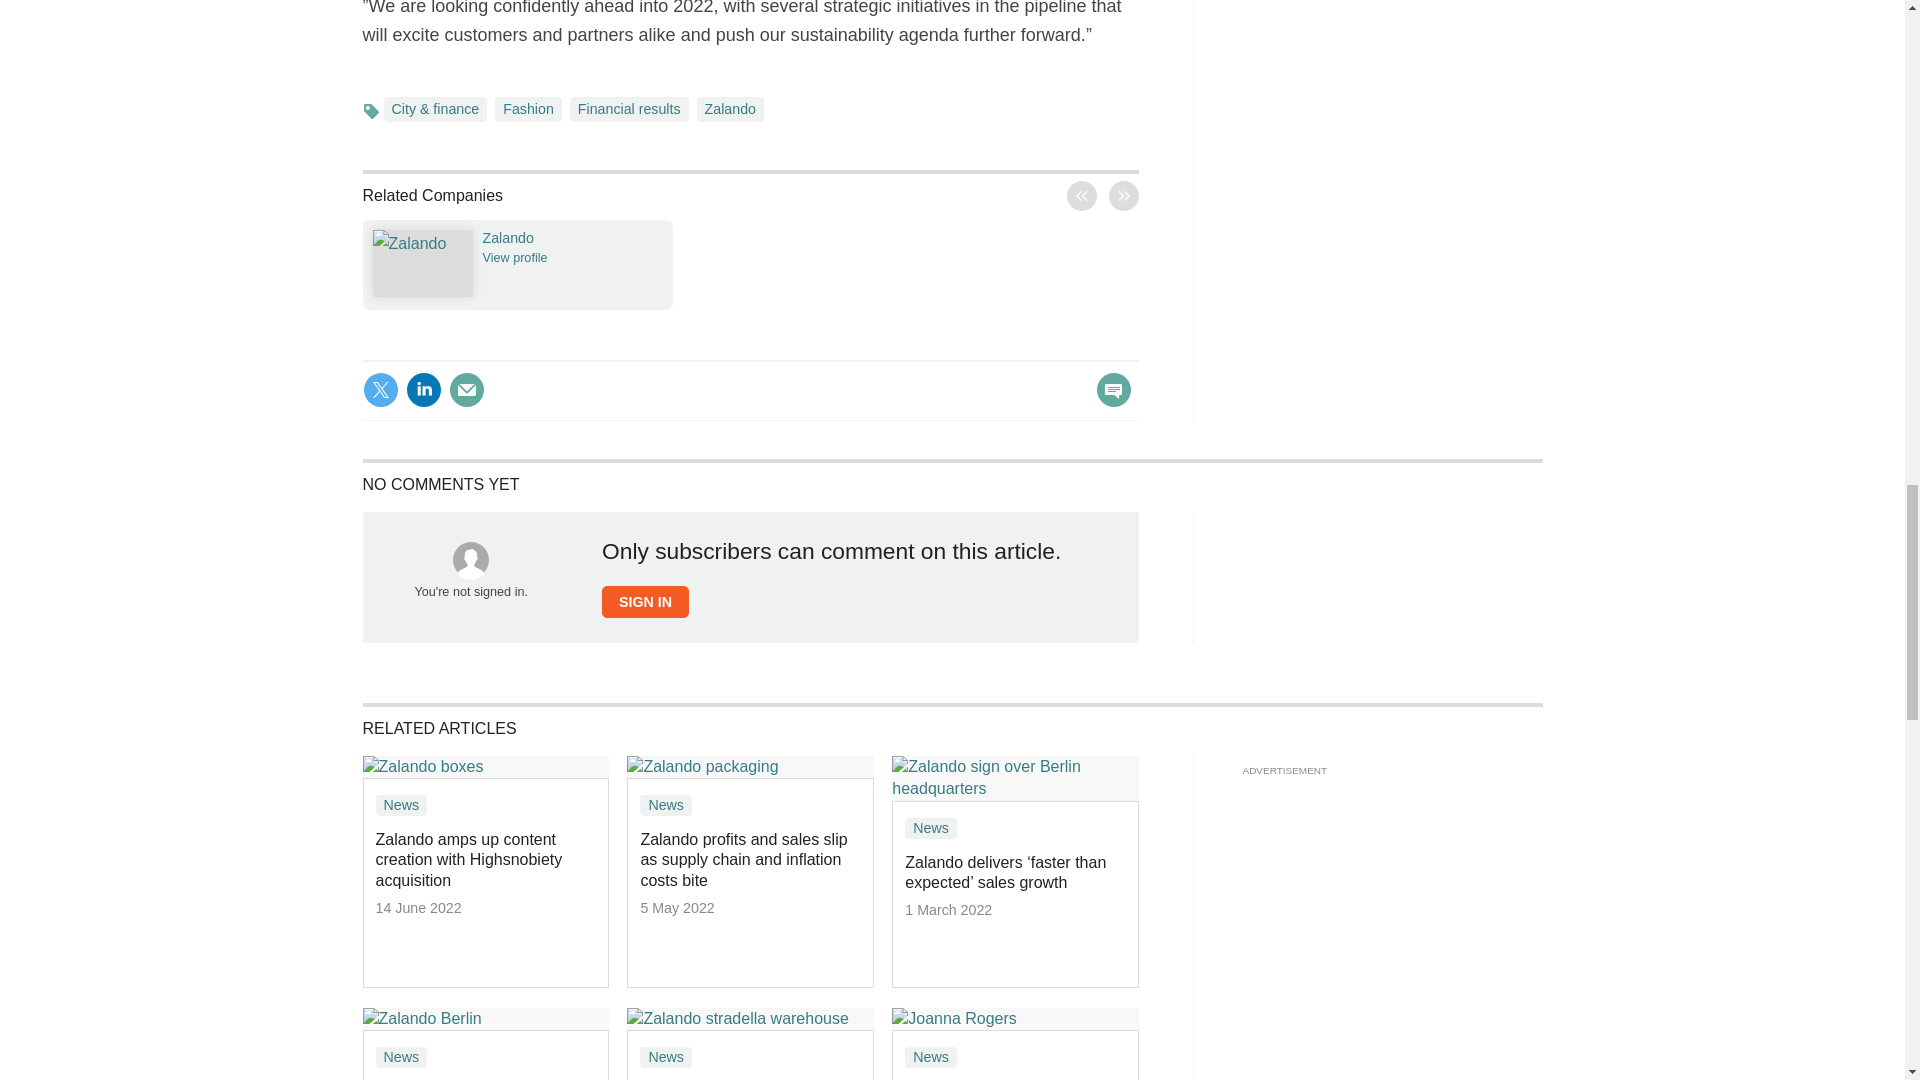  Describe the element at coordinates (423, 390) in the screenshot. I see `Share this on Linked in` at that location.